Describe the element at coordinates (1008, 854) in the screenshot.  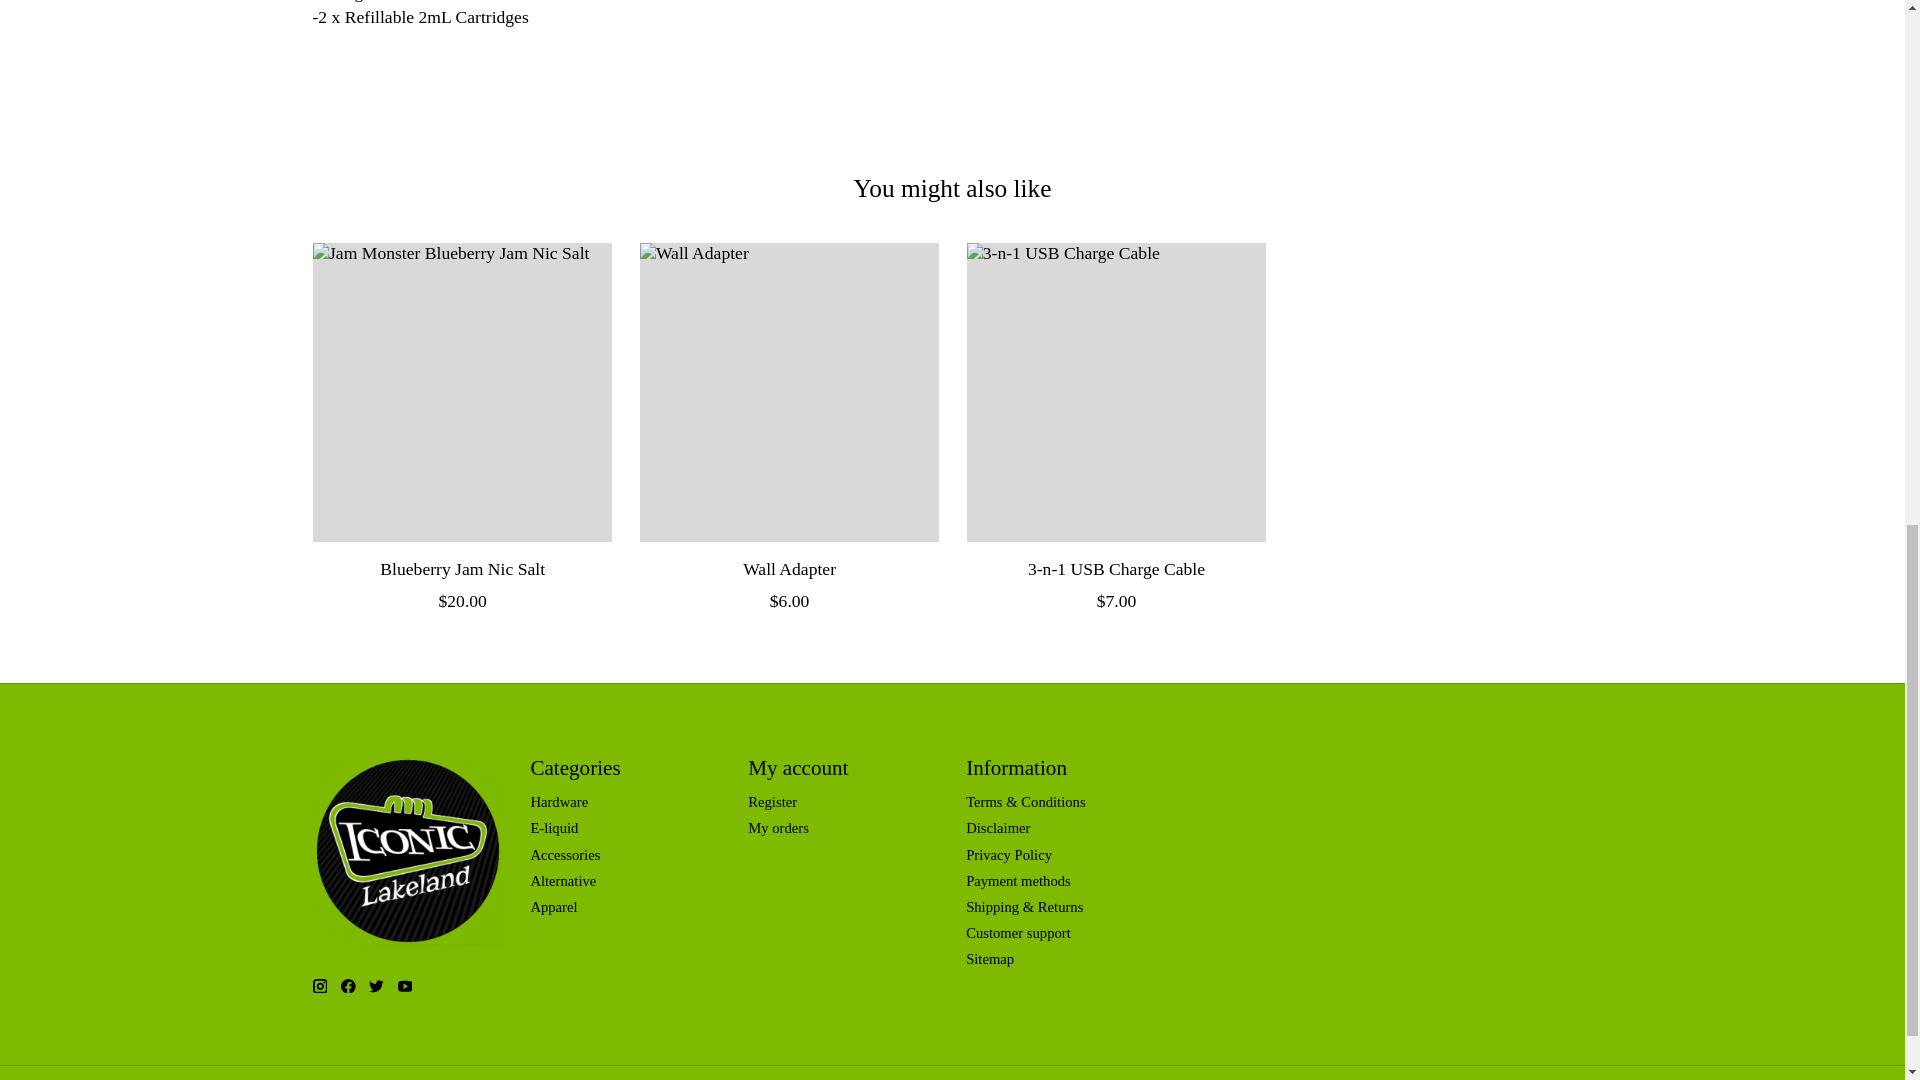
I see `Privacy Policy` at that location.